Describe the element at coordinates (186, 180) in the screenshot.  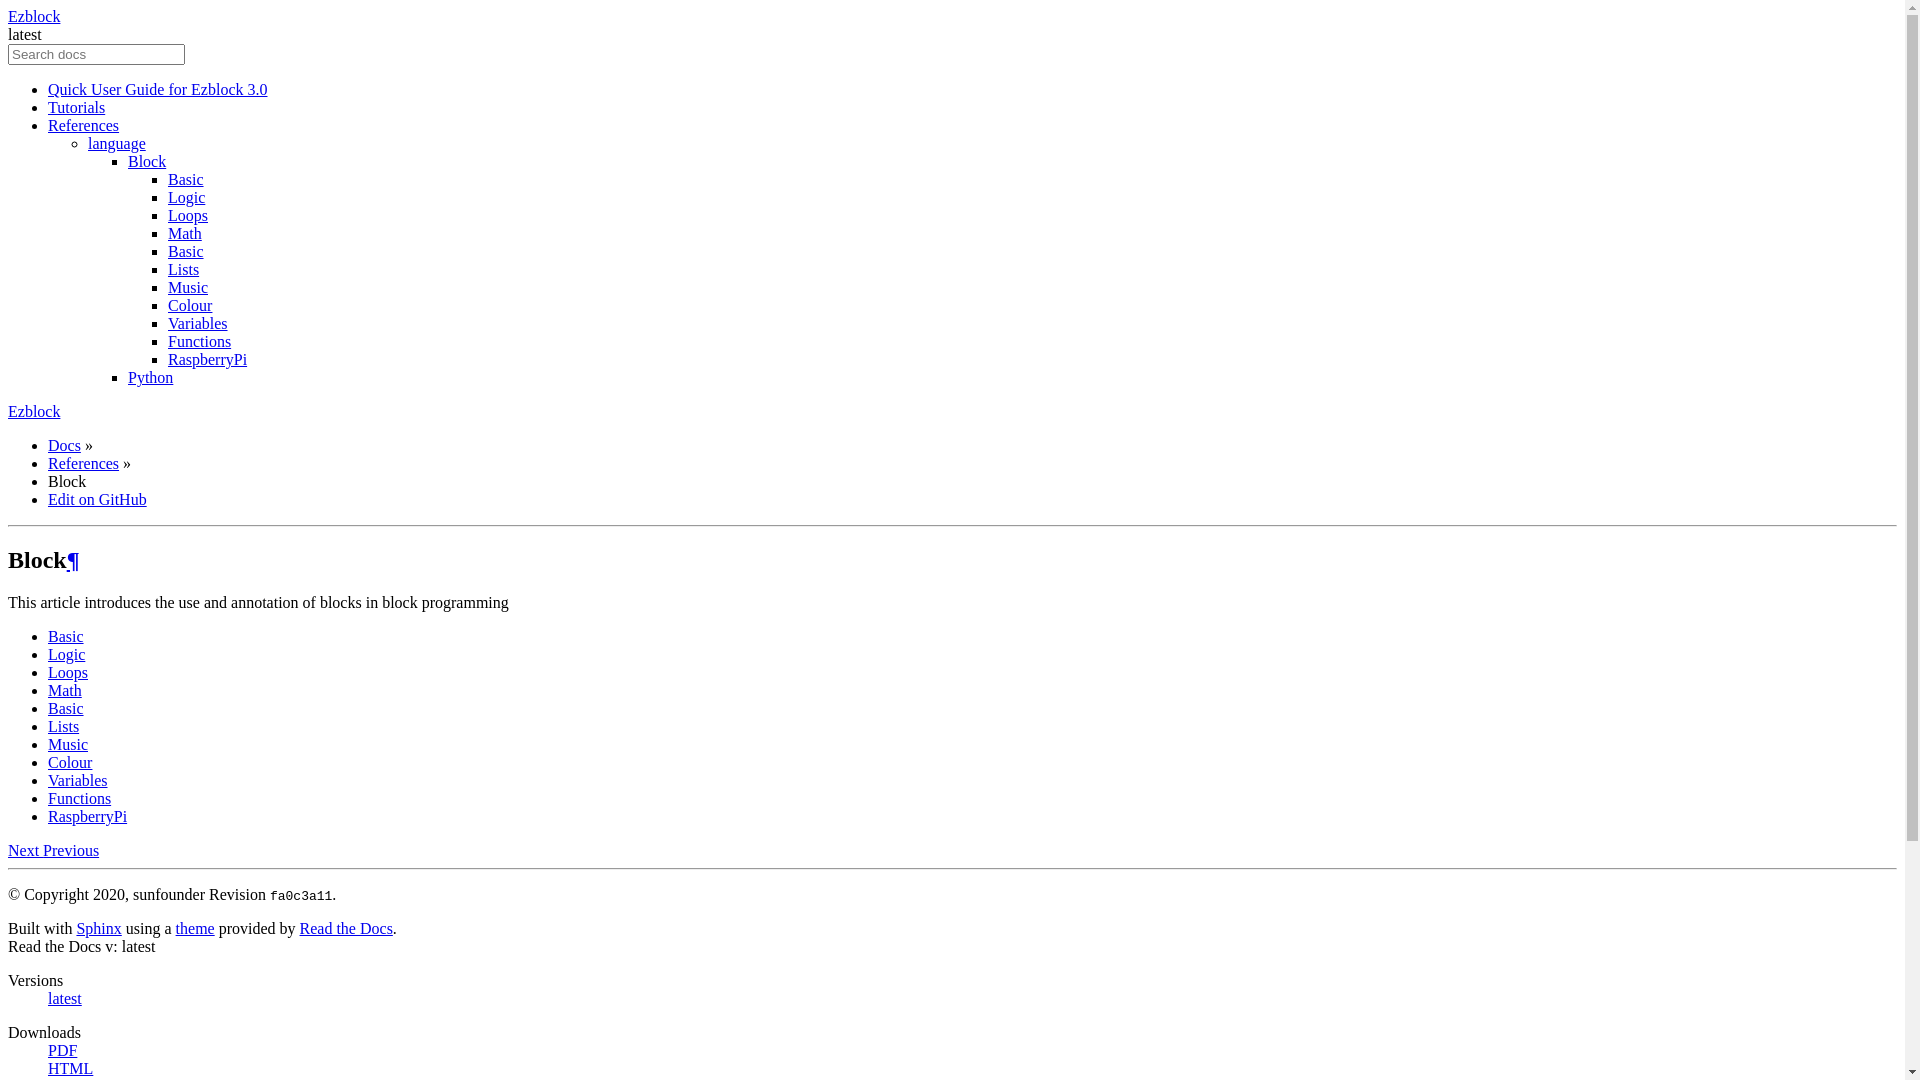
I see `Basic` at that location.